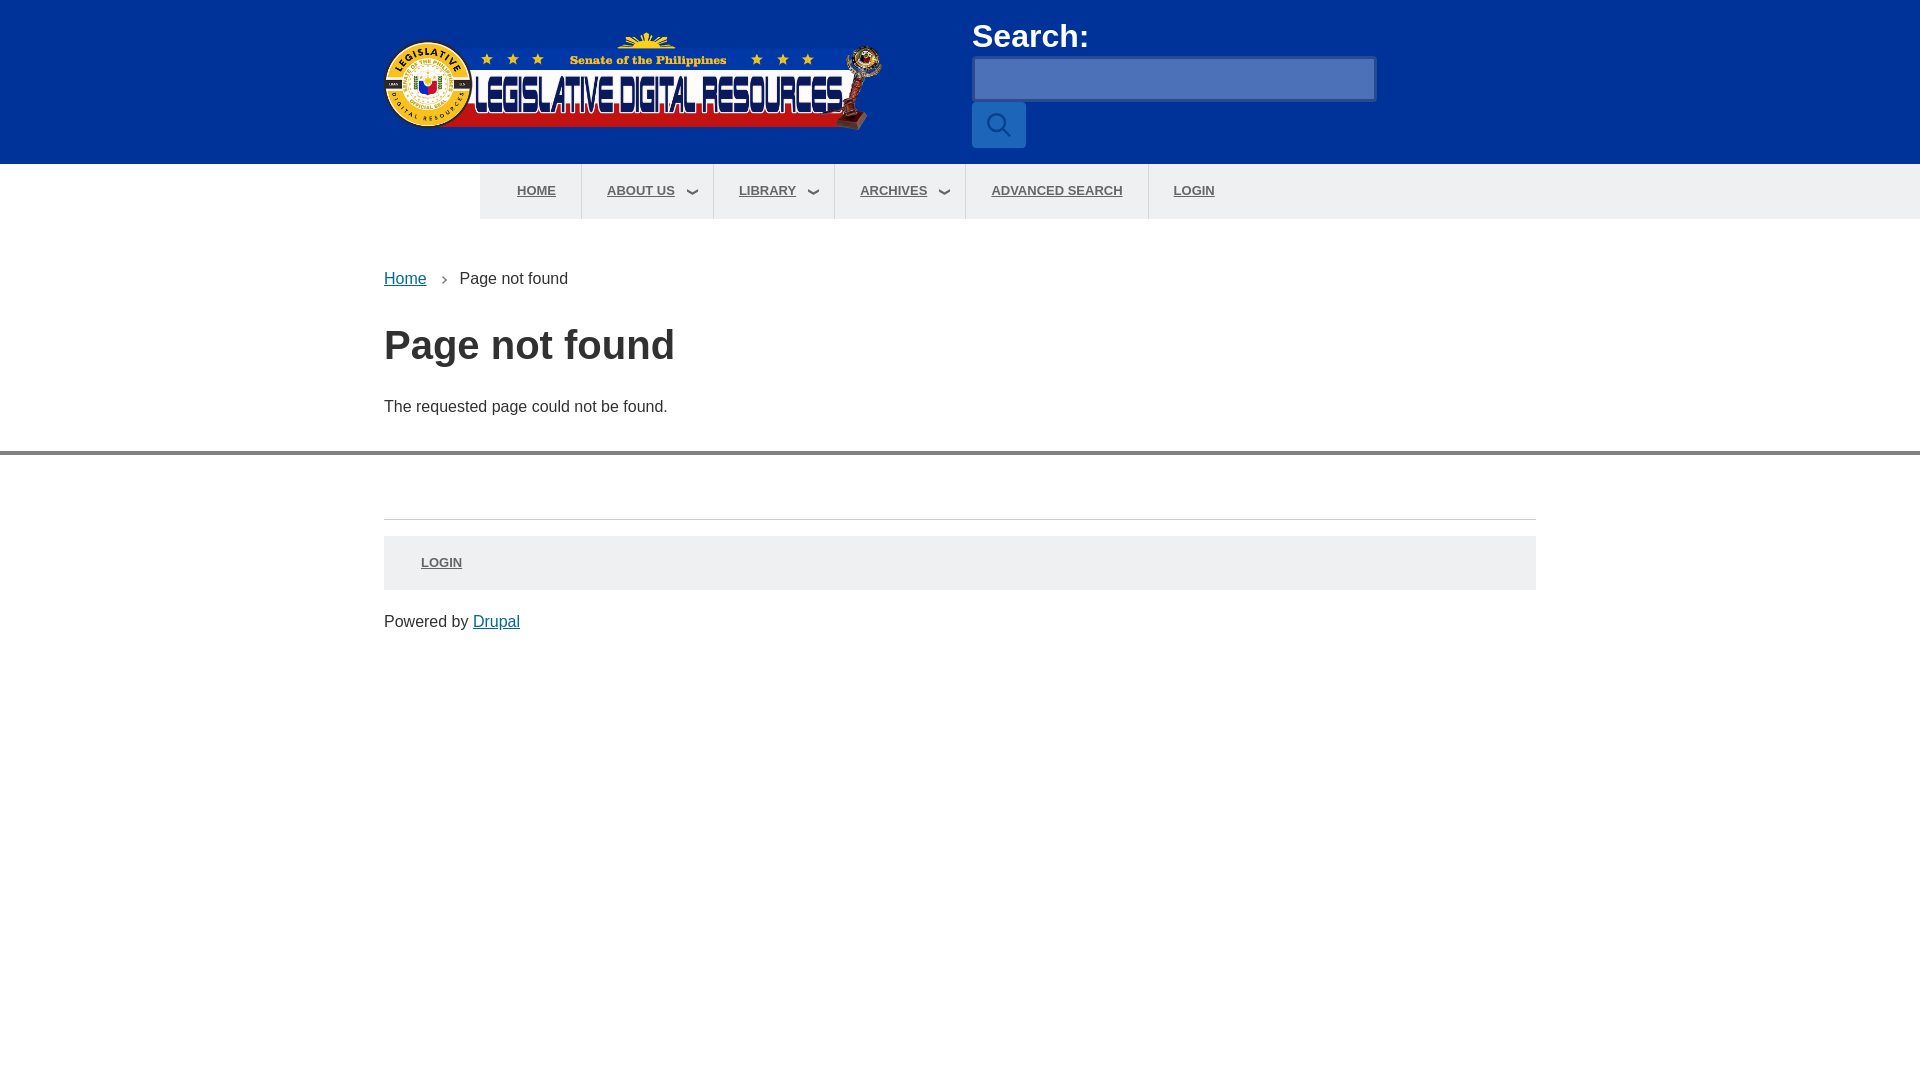 The image size is (1920, 1080). Describe the element at coordinates (666, 82) in the screenshot. I see `Home` at that location.